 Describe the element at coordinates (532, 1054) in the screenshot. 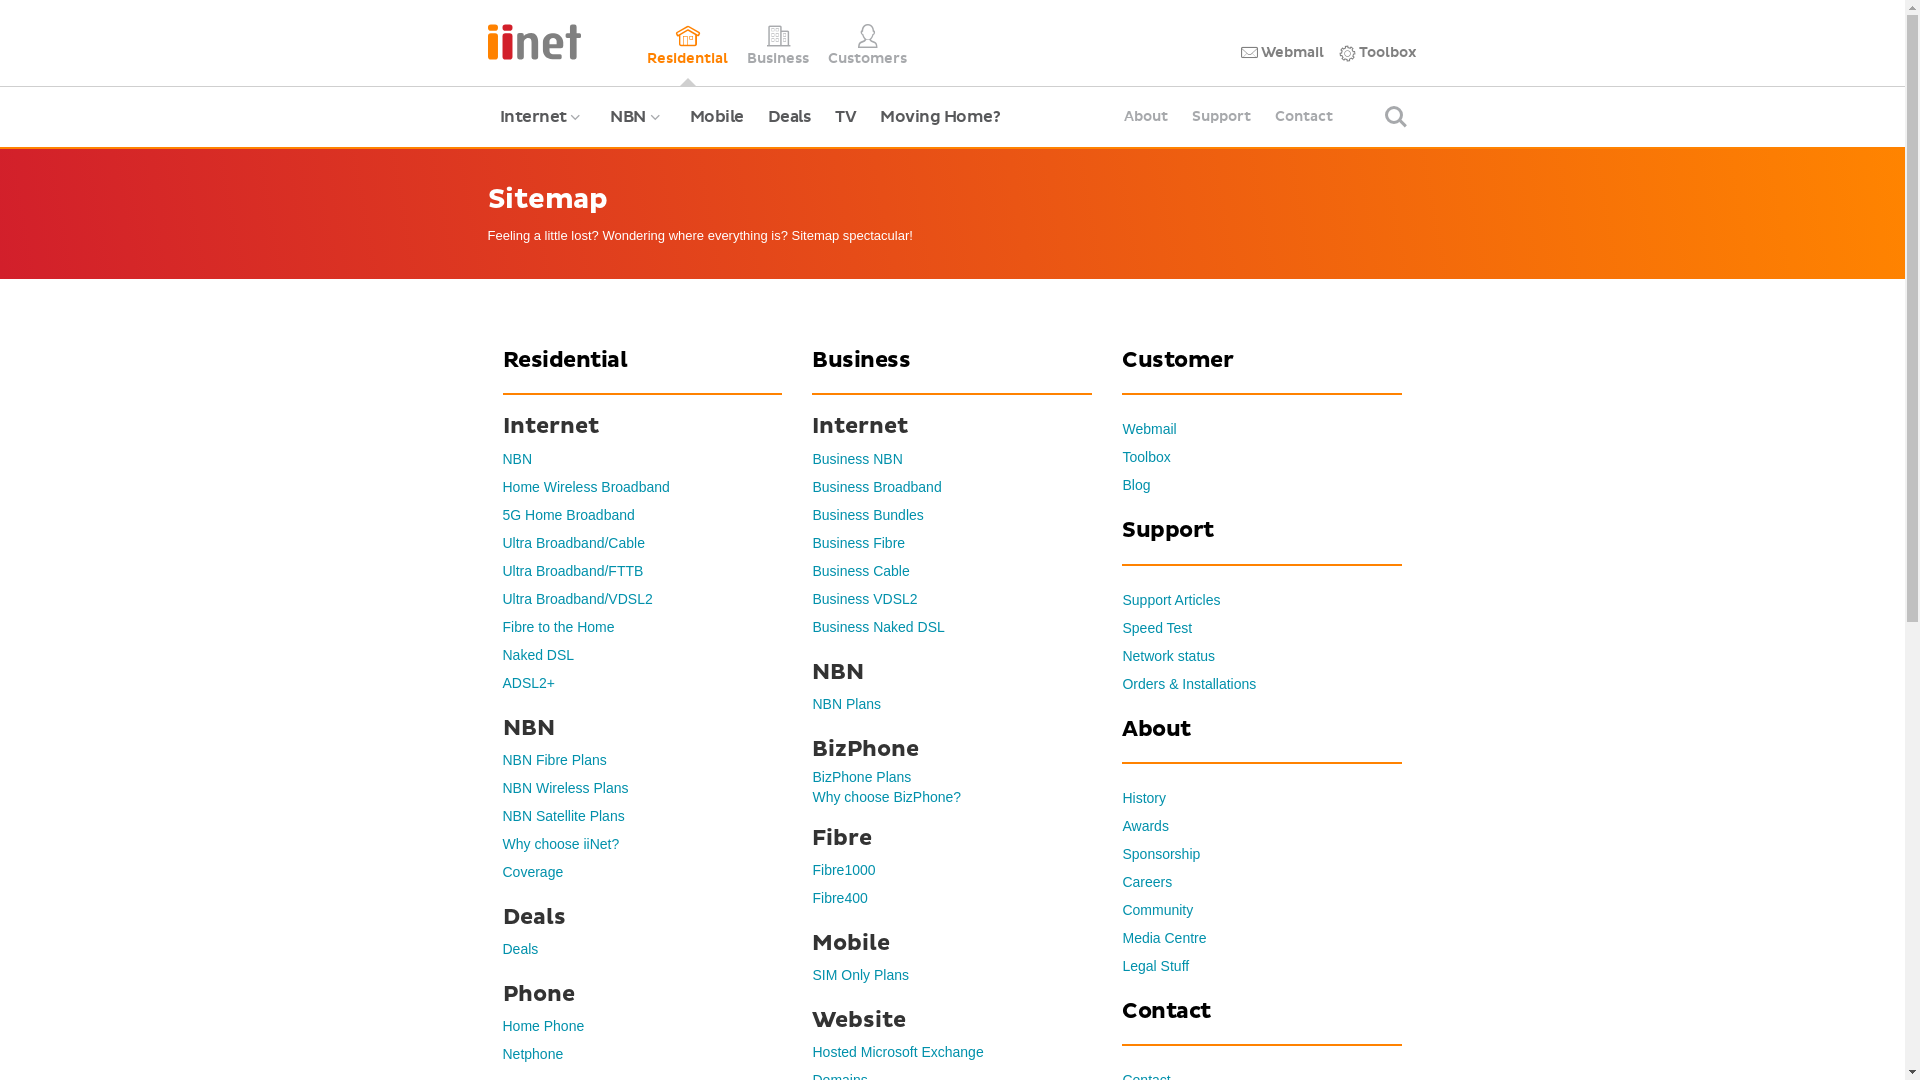

I see `Netphone` at that location.